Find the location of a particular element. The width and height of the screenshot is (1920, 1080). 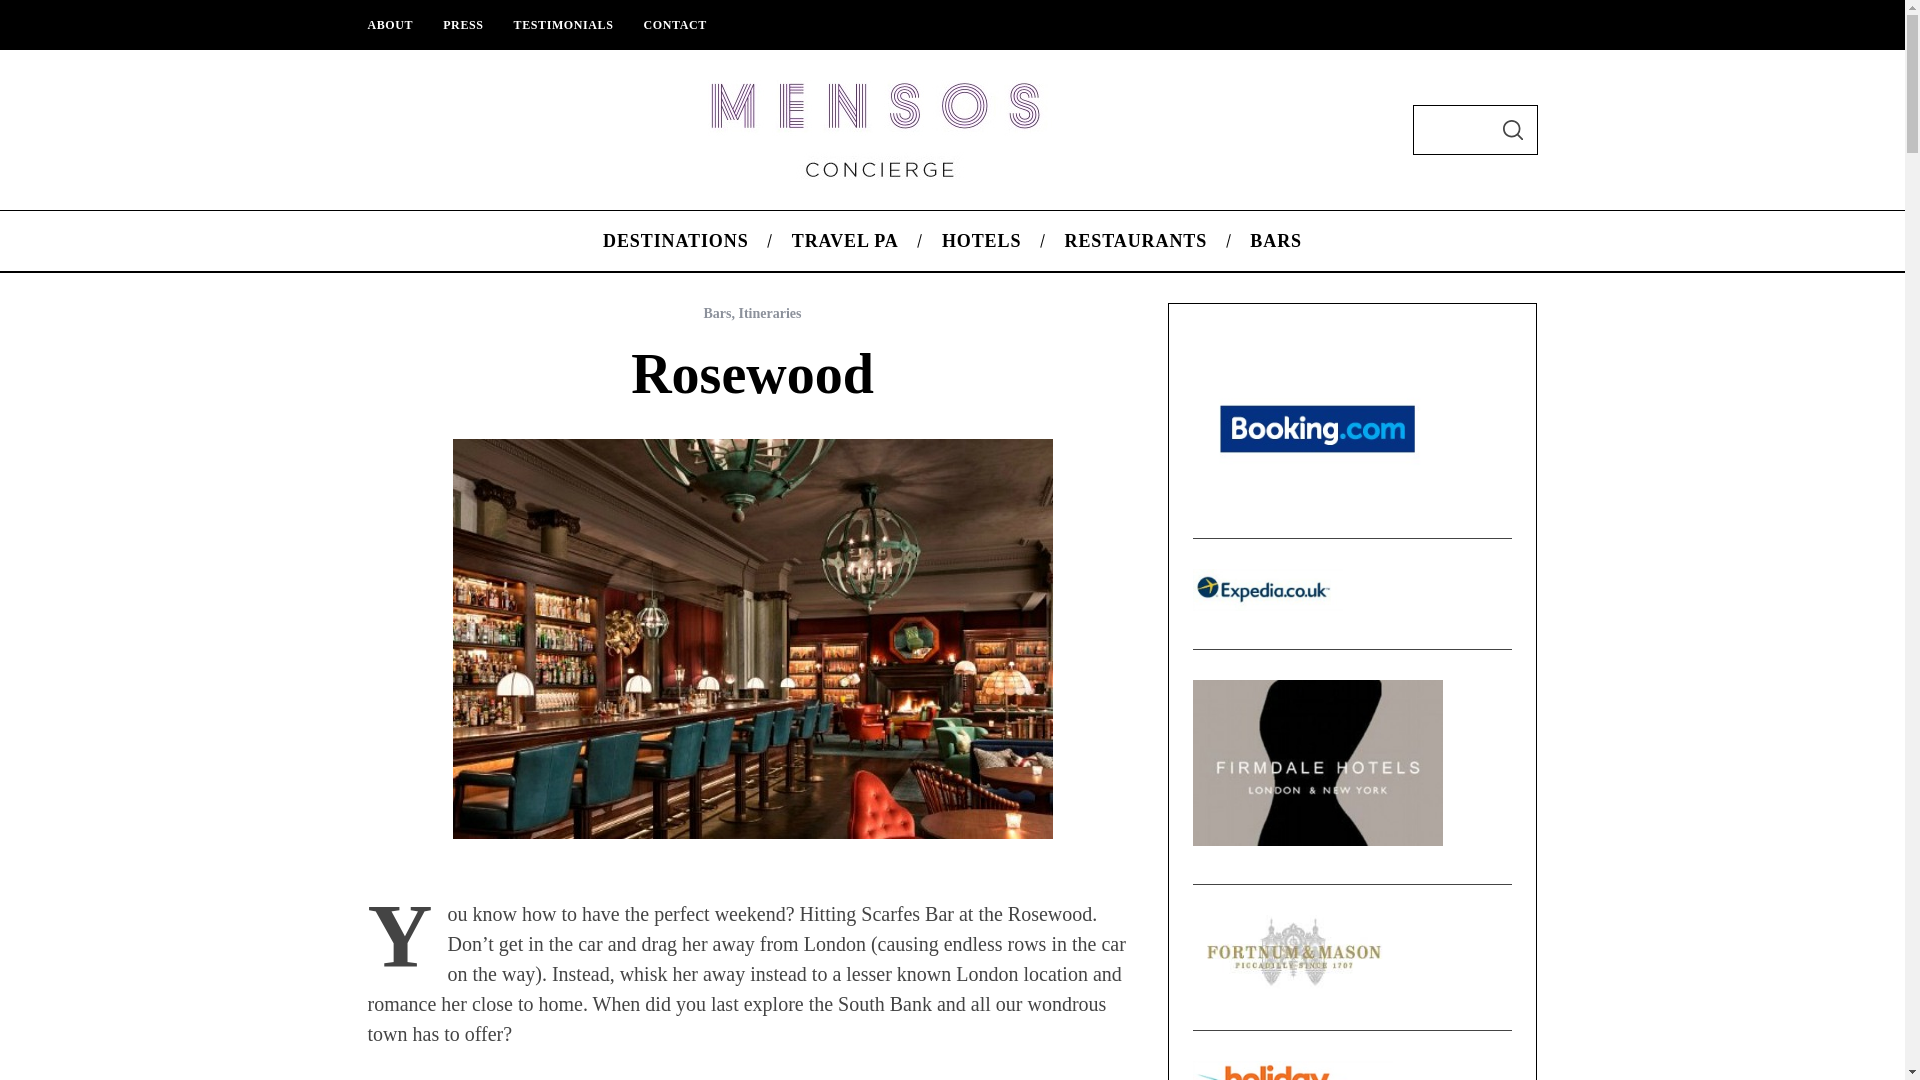

DESTINATIONS is located at coordinates (675, 240).